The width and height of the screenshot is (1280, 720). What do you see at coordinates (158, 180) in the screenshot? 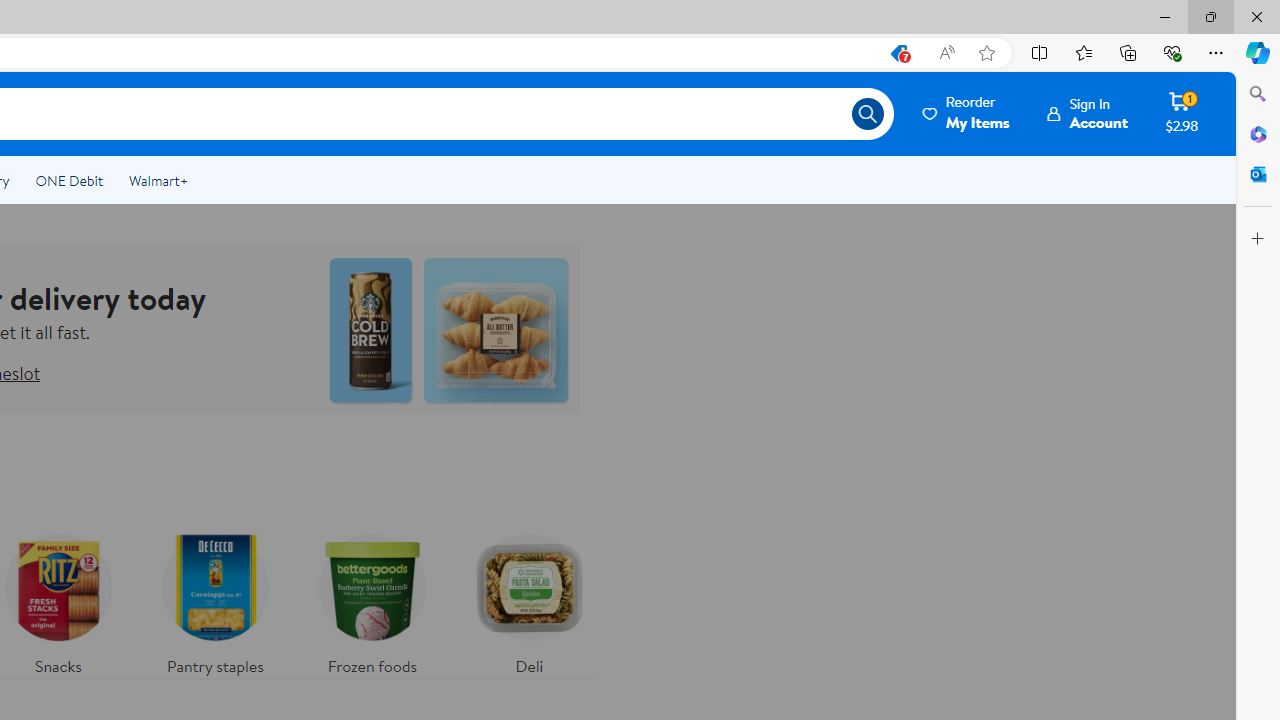
I see `Walmart+` at bounding box center [158, 180].